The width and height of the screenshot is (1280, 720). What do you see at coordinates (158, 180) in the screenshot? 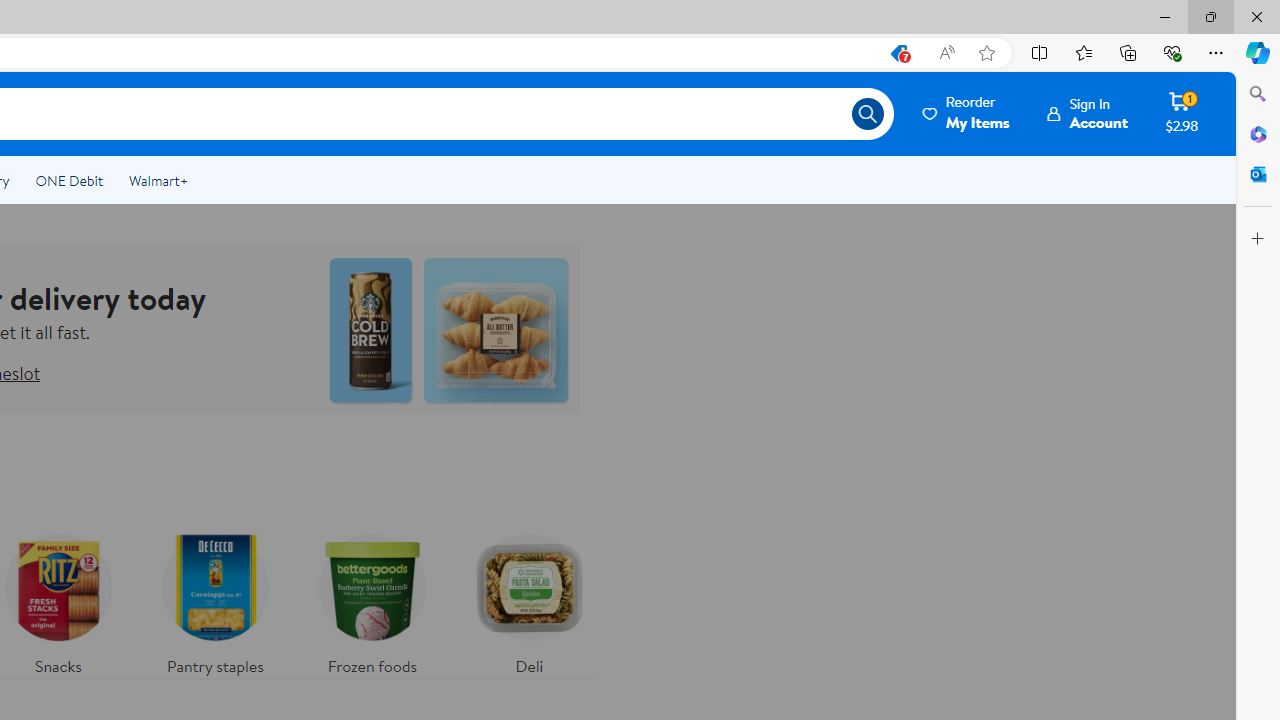
I see `Walmart+` at bounding box center [158, 180].